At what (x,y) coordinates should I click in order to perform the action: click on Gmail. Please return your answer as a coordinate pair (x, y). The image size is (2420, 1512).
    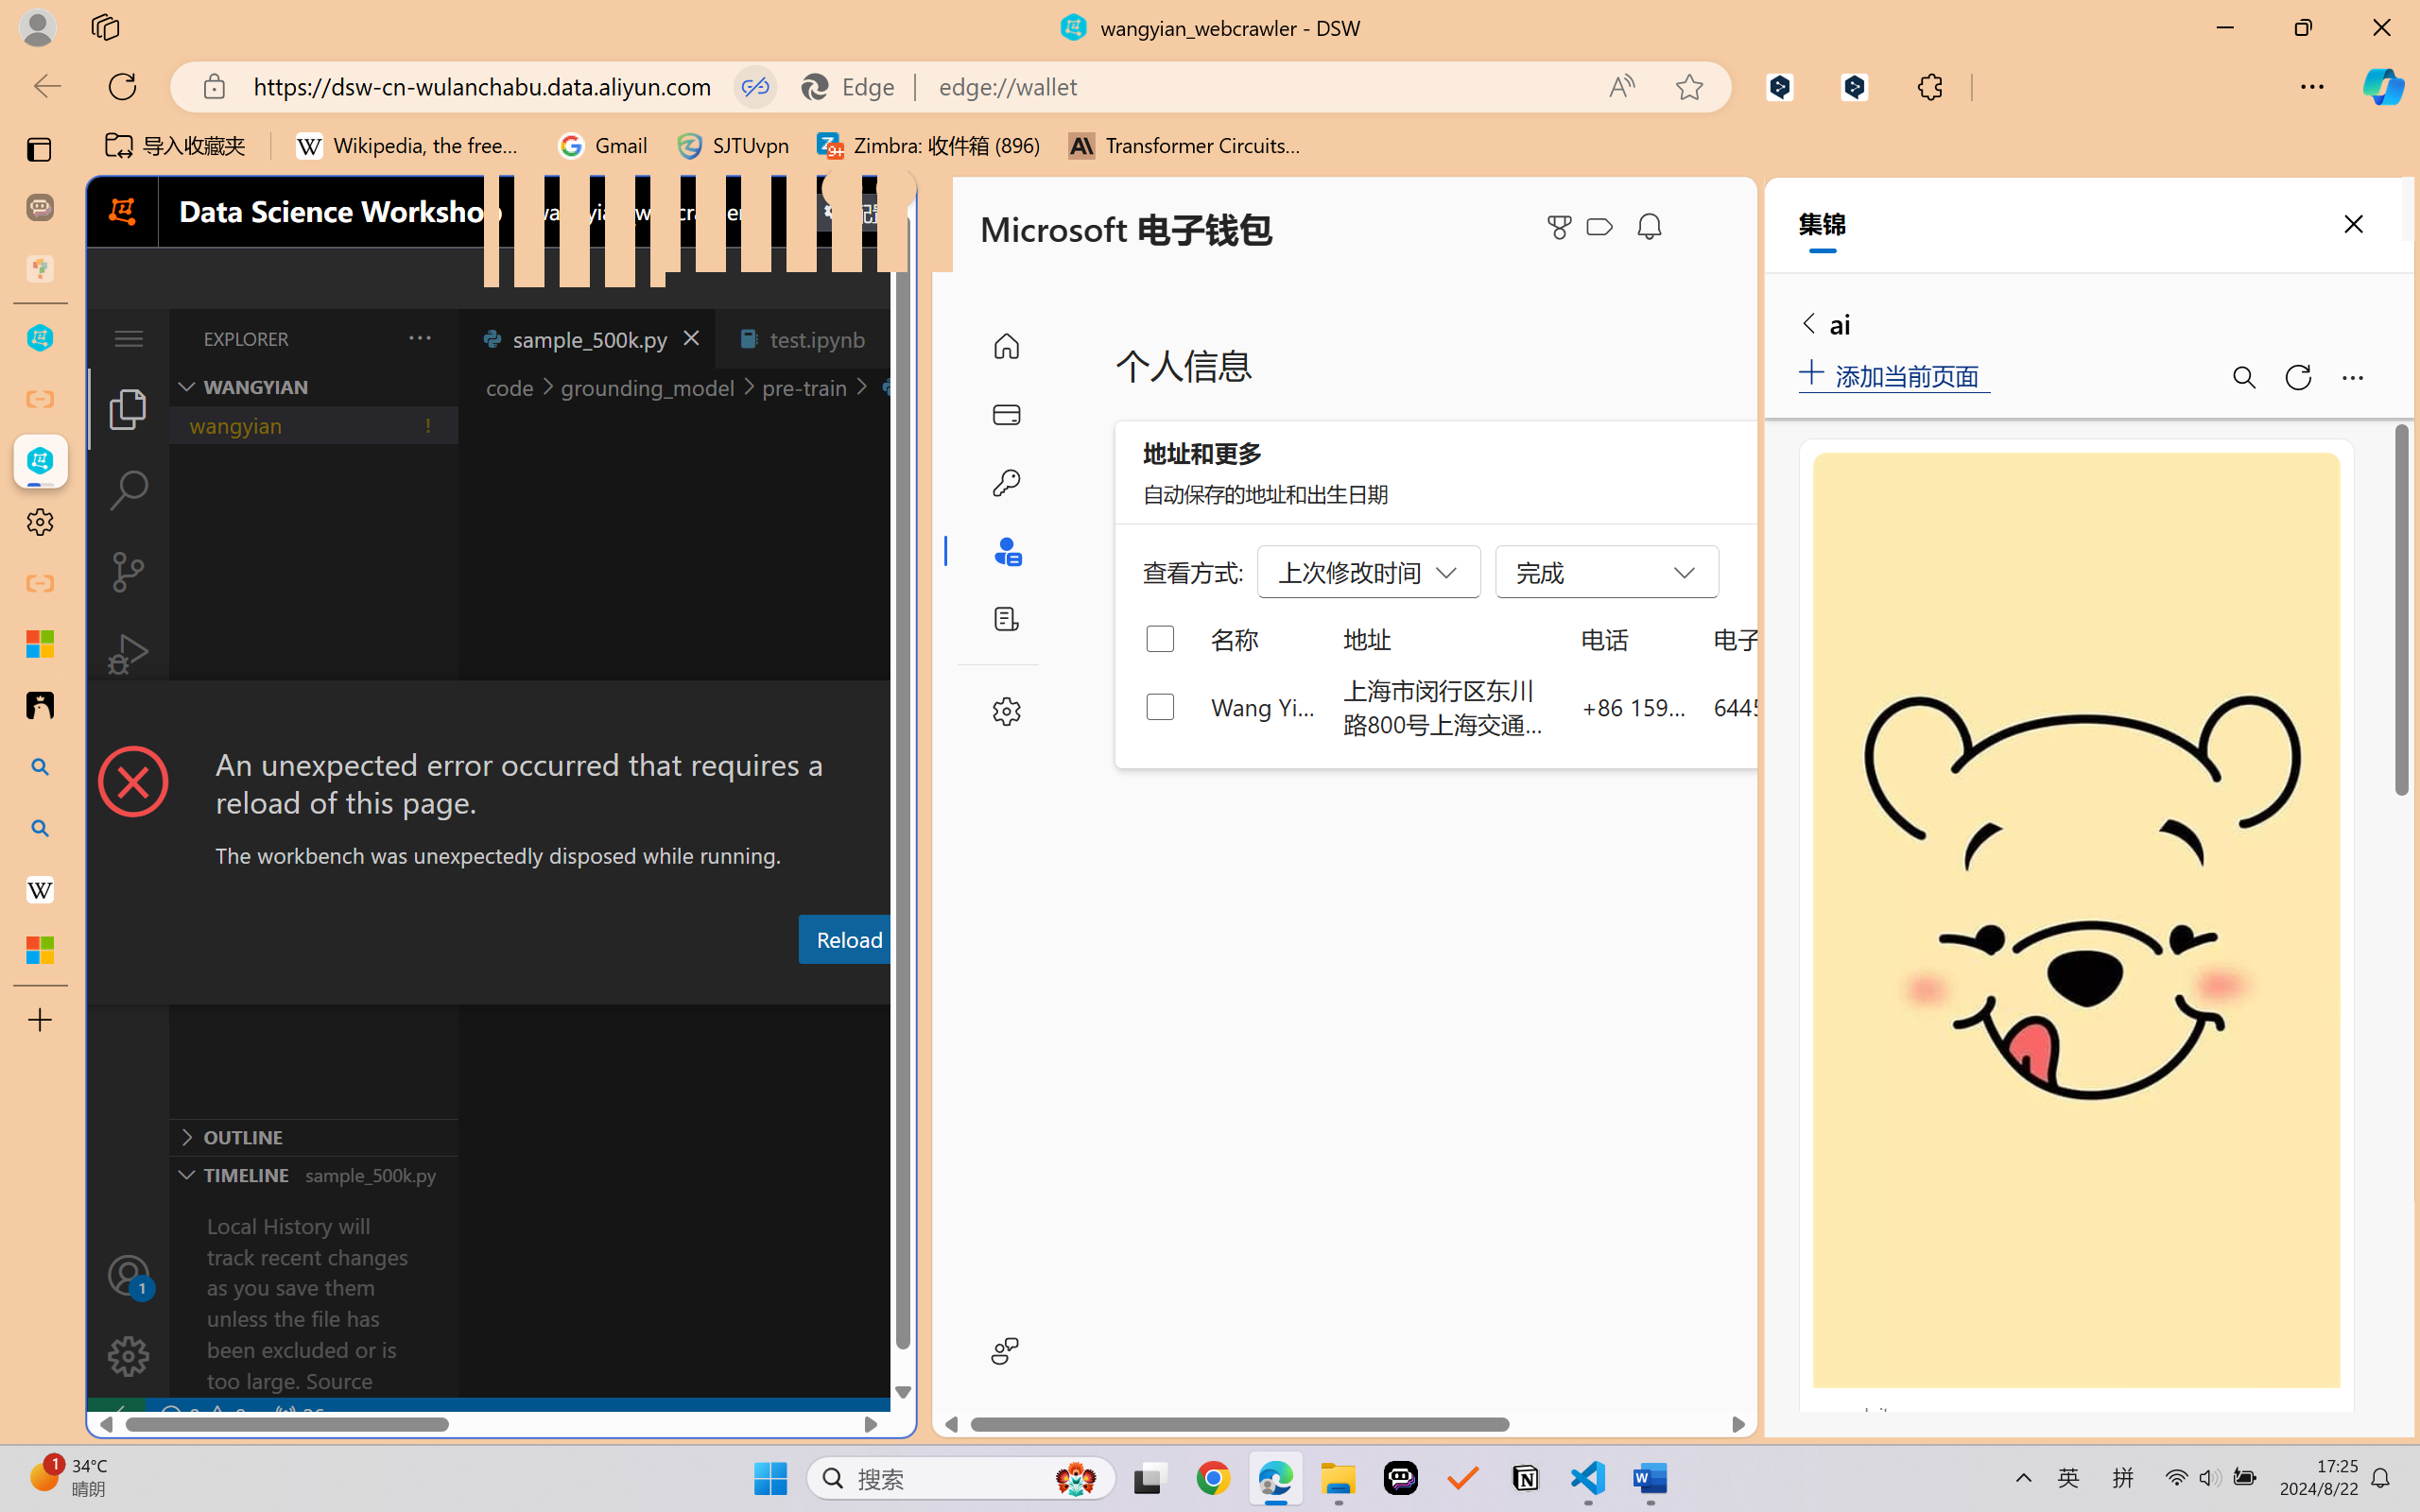
    Looking at the image, I should click on (602, 146).